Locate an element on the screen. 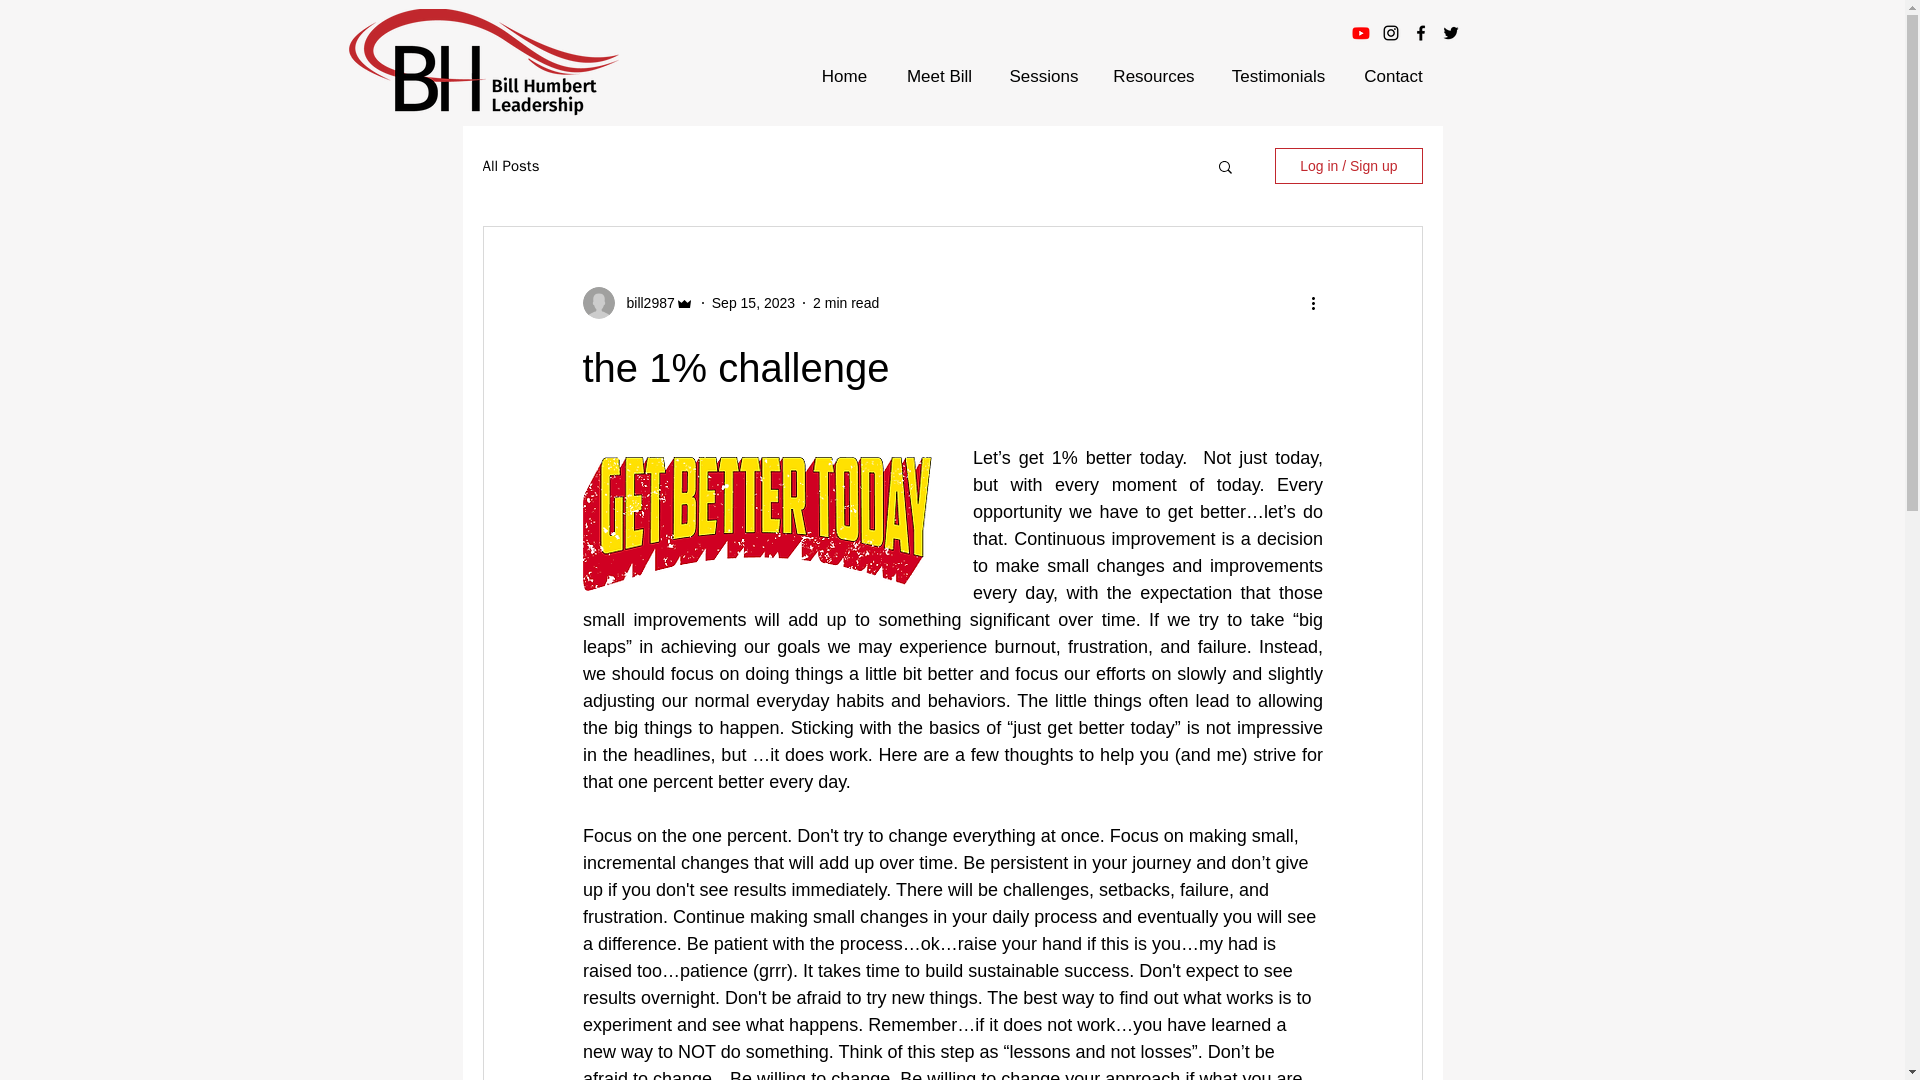 Image resolution: width=1920 pixels, height=1080 pixels. Testimonials is located at coordinates (1278, 76).